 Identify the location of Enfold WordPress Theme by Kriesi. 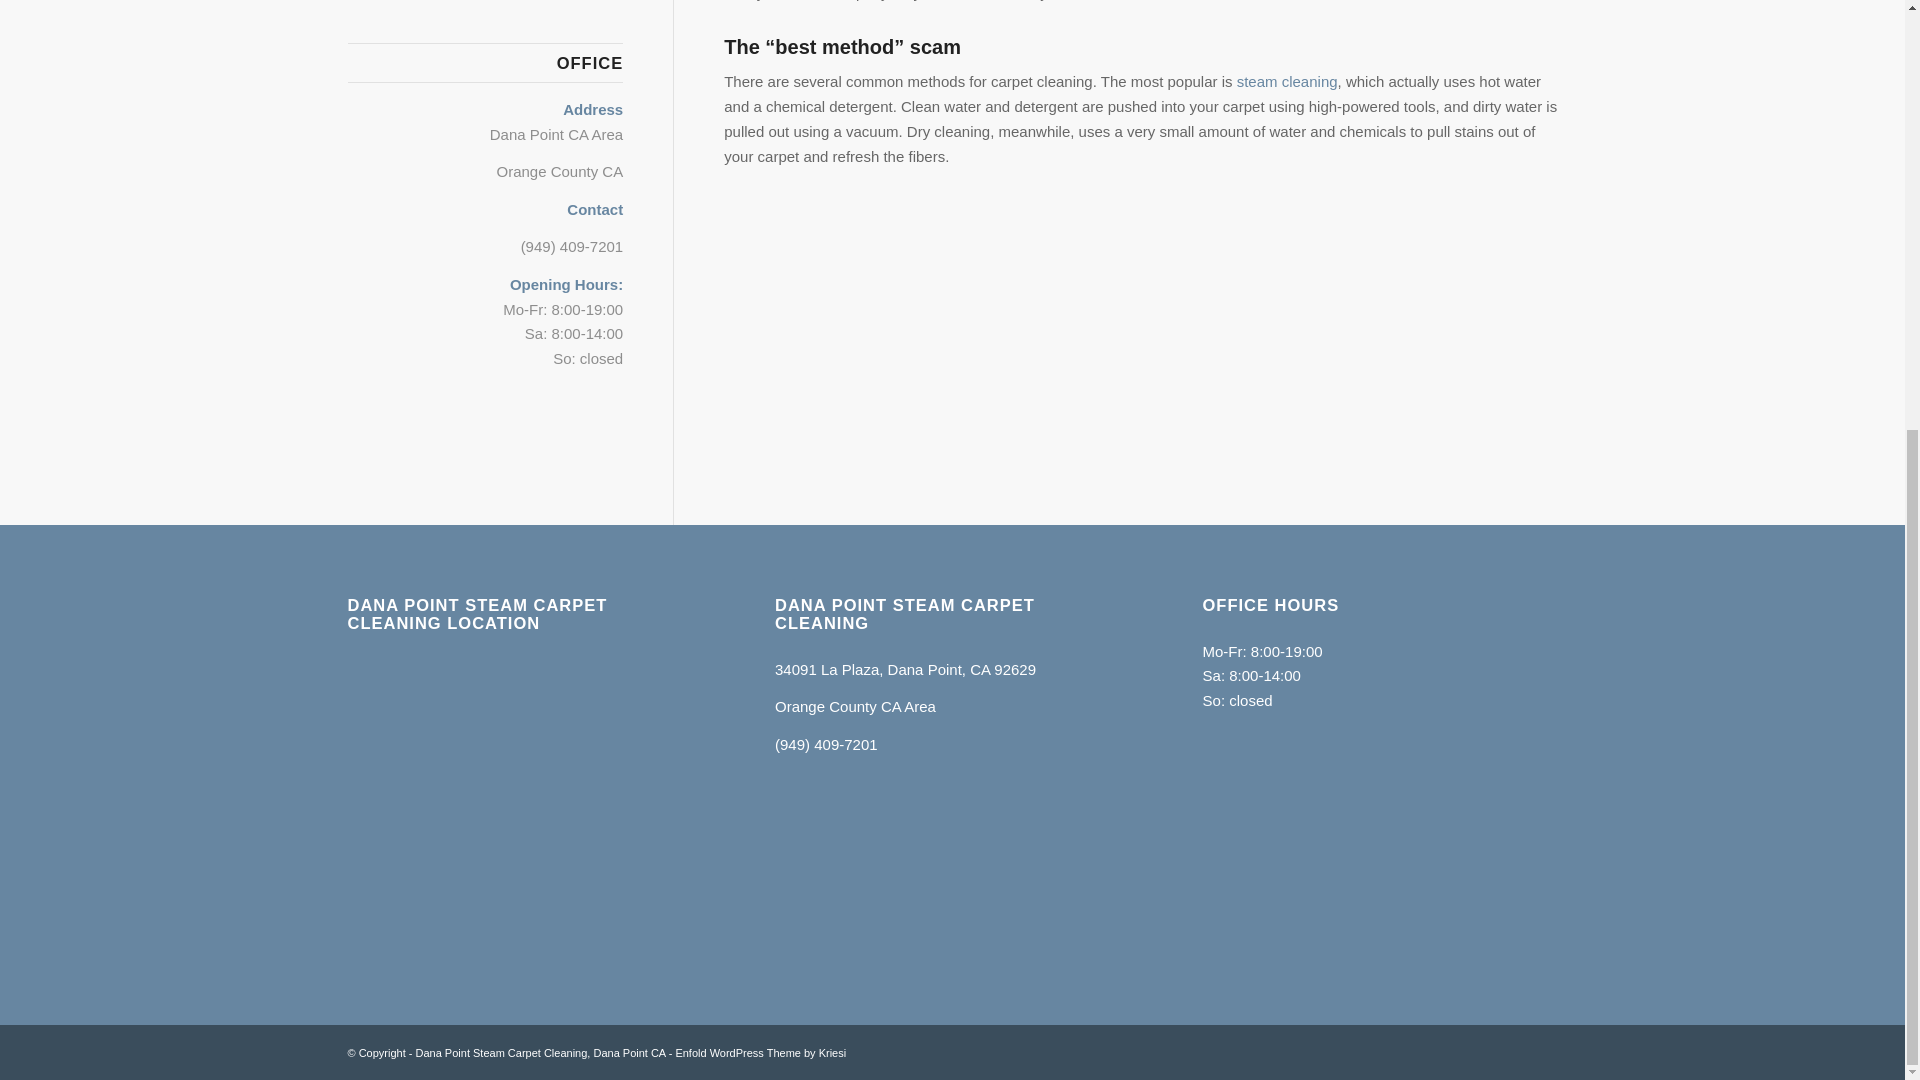
(760, 1052).